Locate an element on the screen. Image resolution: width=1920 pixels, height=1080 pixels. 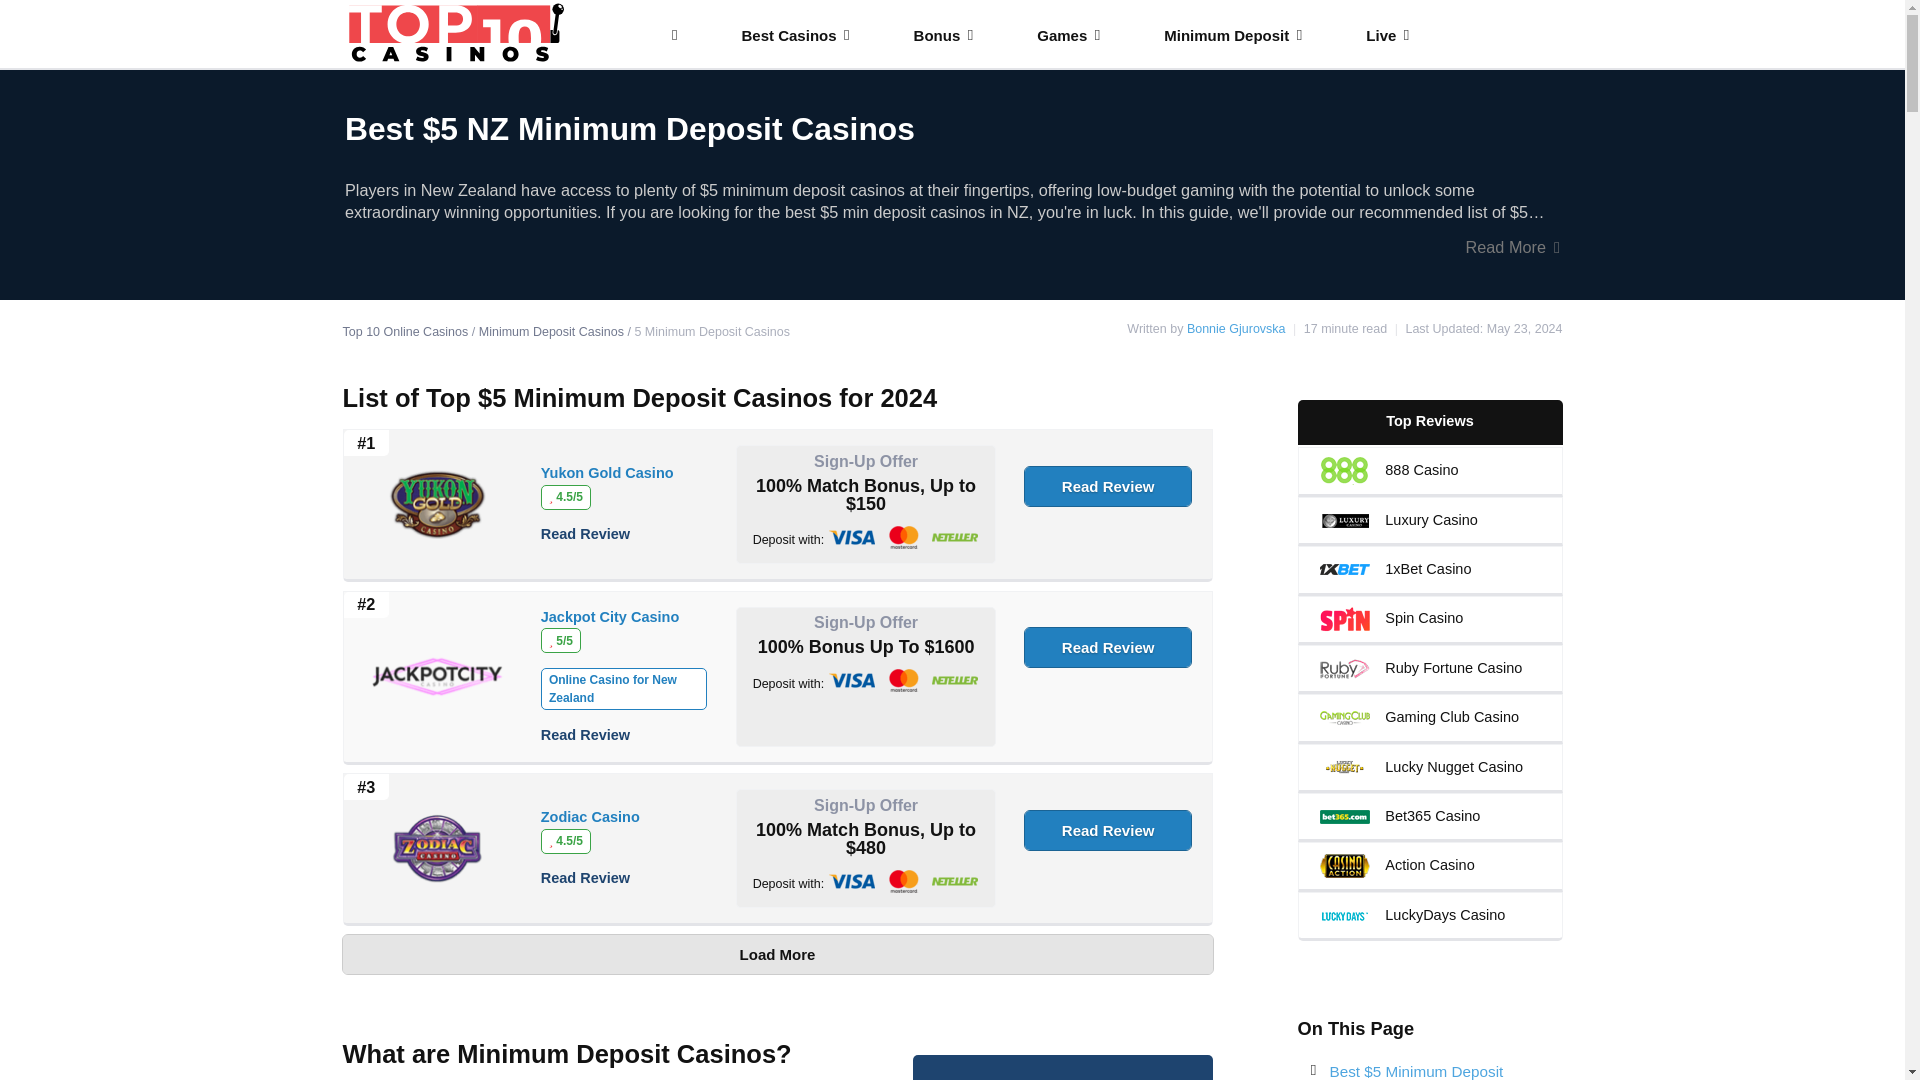
Read More is located at coordinates (952, 248).